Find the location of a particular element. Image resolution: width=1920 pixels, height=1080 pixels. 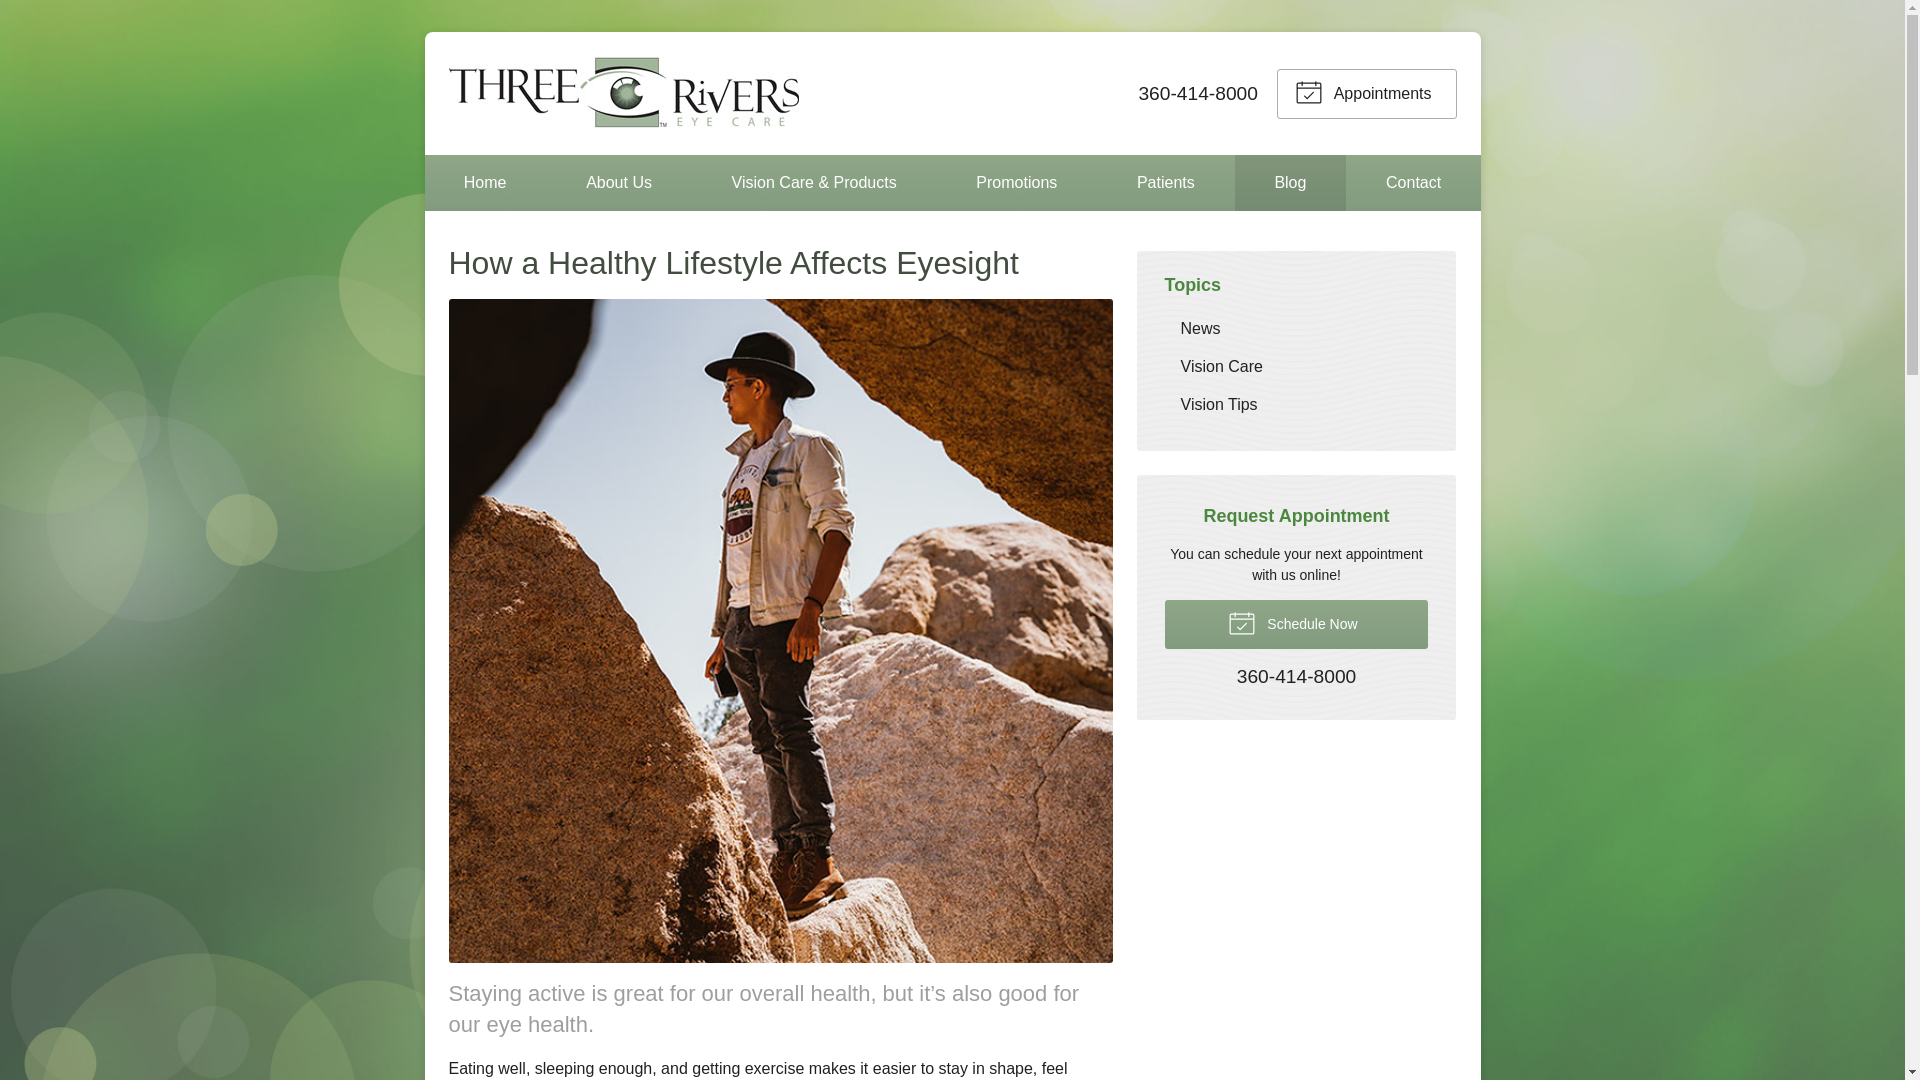

Patients is located at coordinates (1166, 182).